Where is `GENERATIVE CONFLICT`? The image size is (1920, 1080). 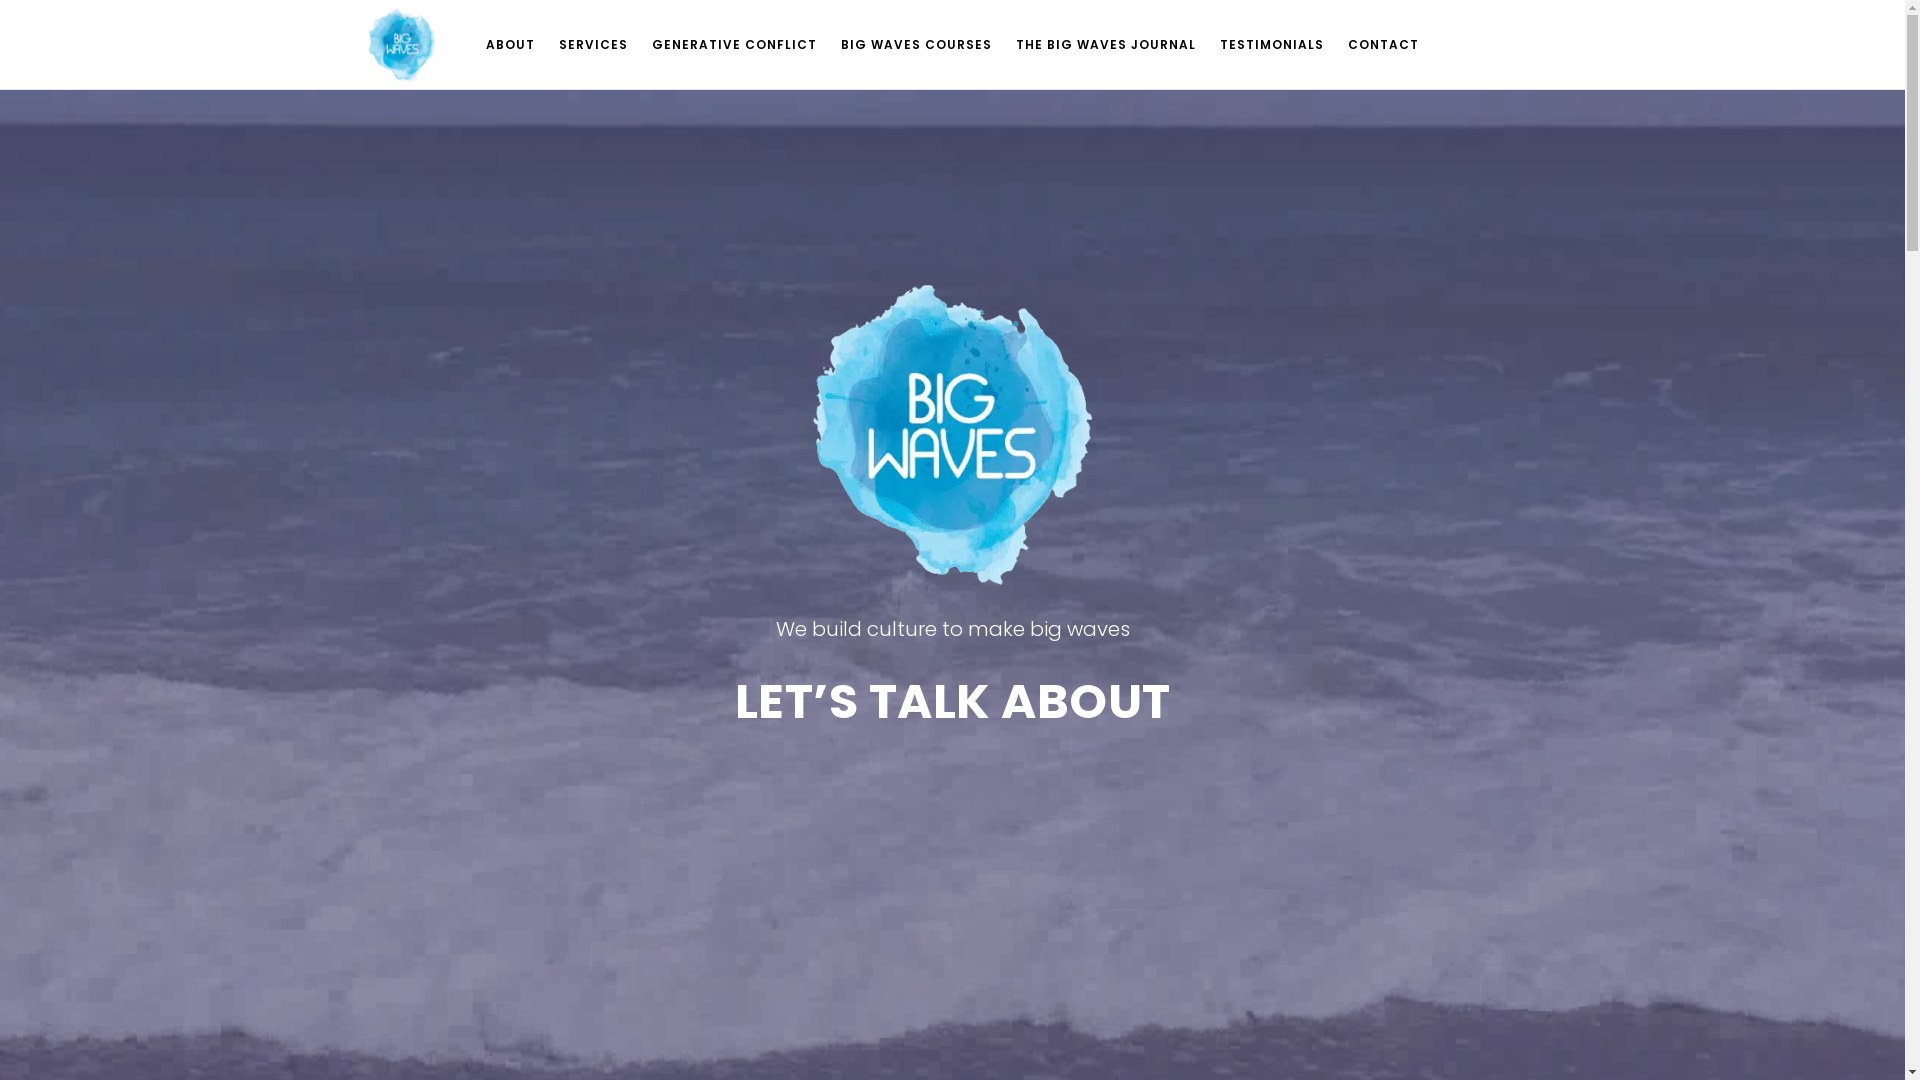
GENERATIVE CONFLICT is located at coordinates (734, 45).